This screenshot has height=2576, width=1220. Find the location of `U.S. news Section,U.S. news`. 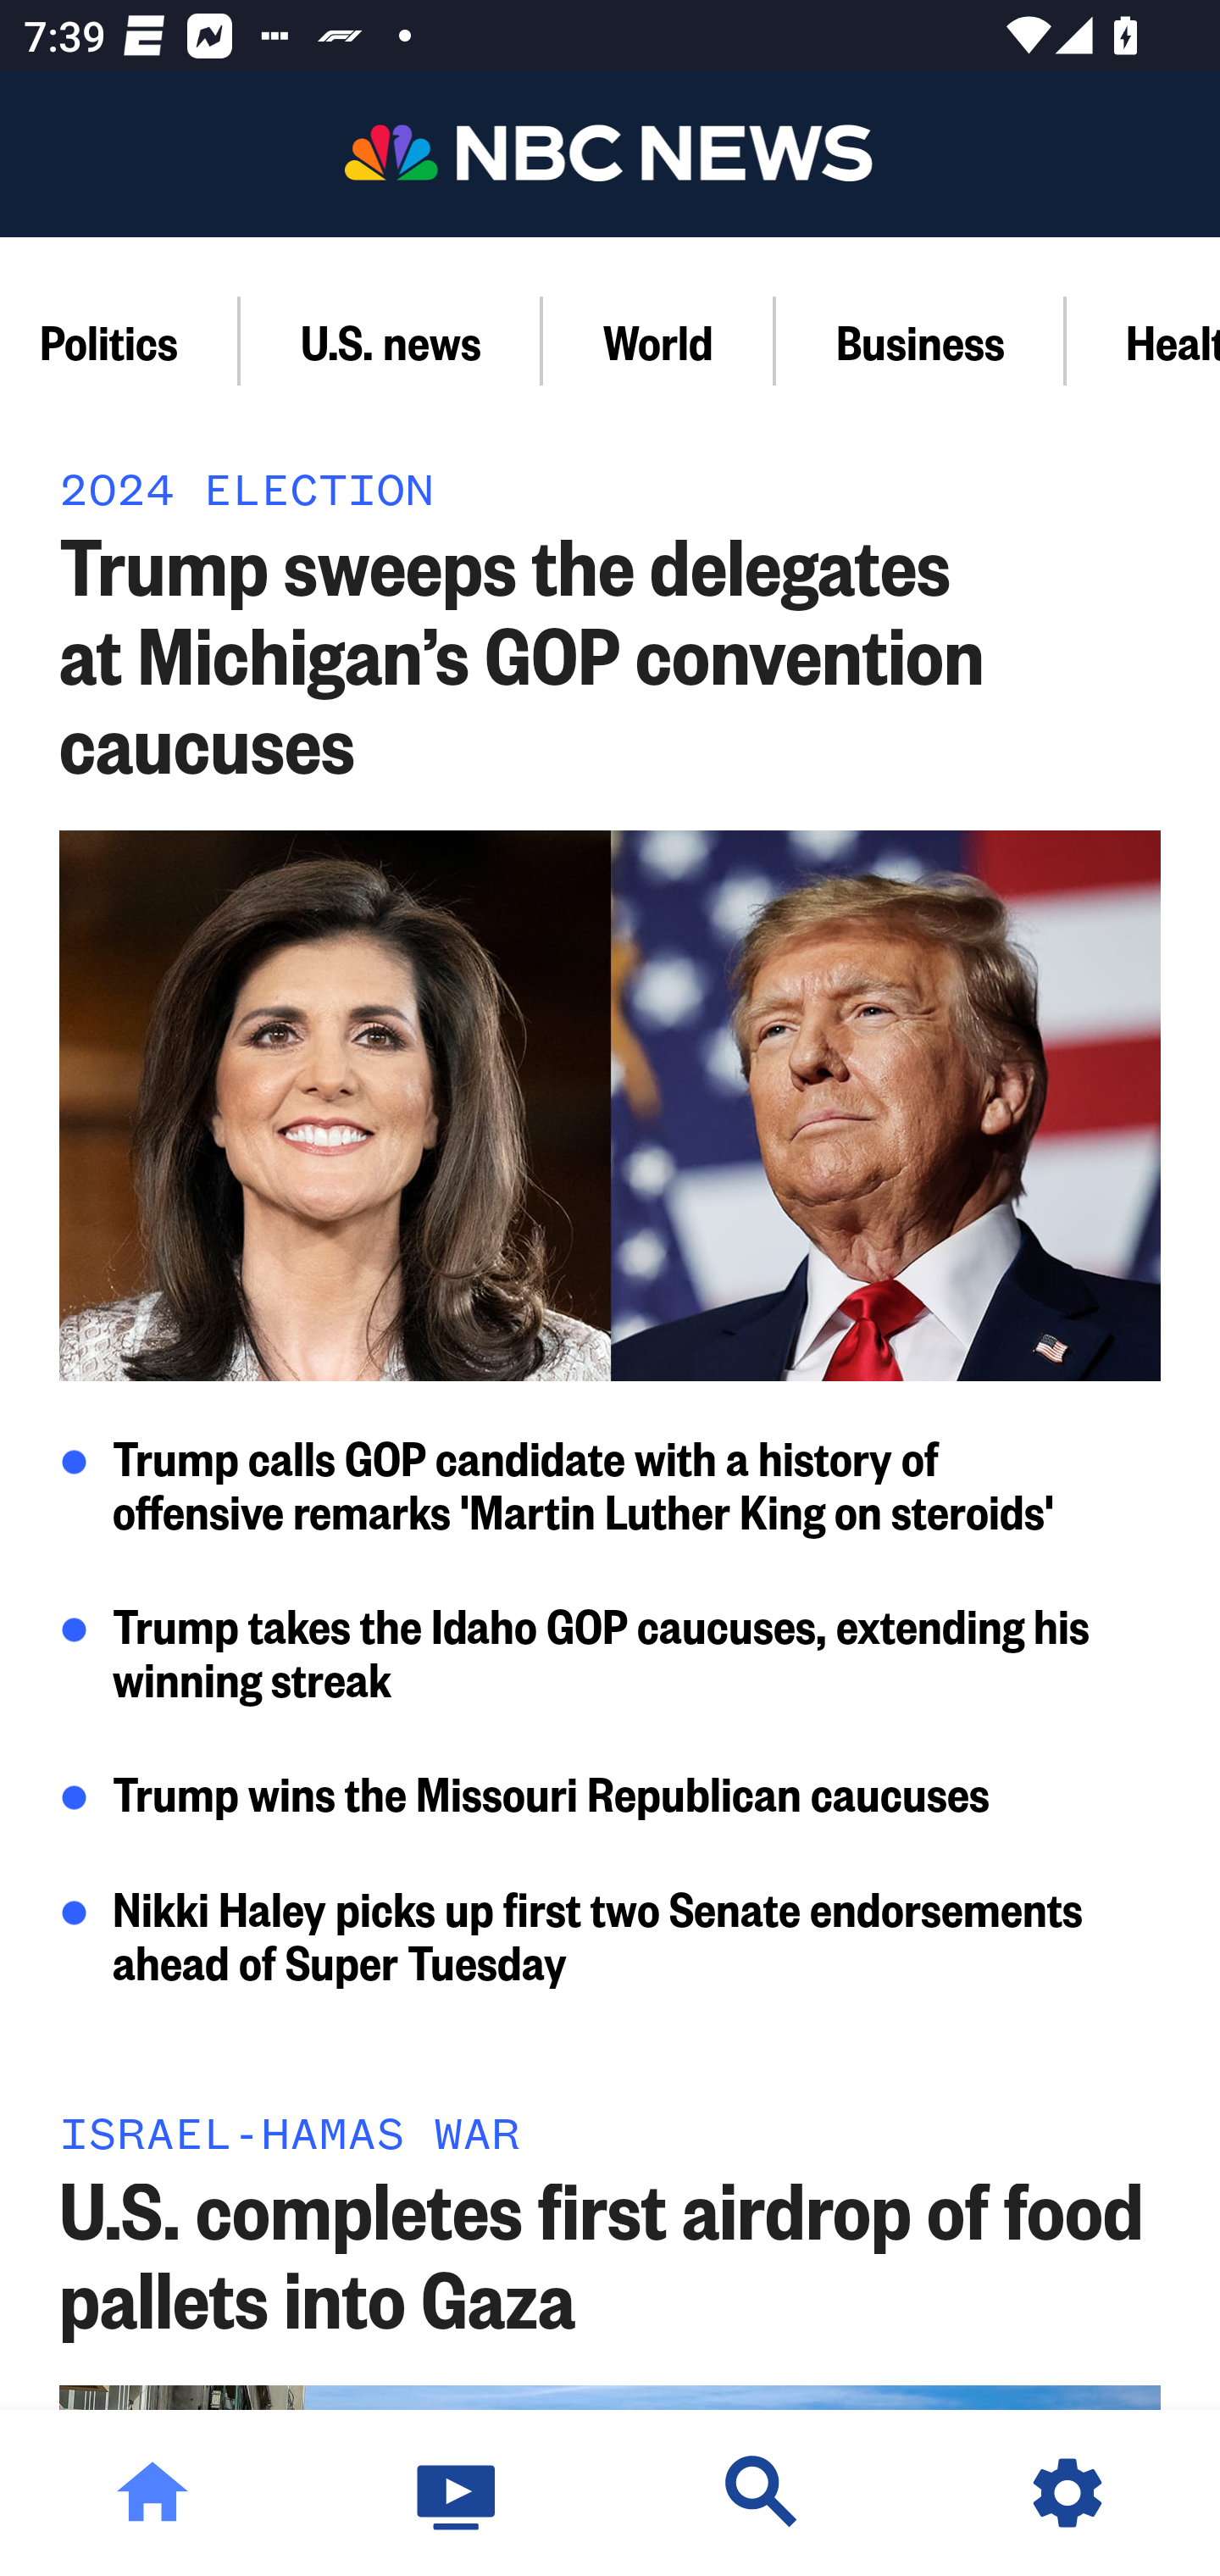

U.S. news Section,U.S. news is located at coordinates (391, 341).